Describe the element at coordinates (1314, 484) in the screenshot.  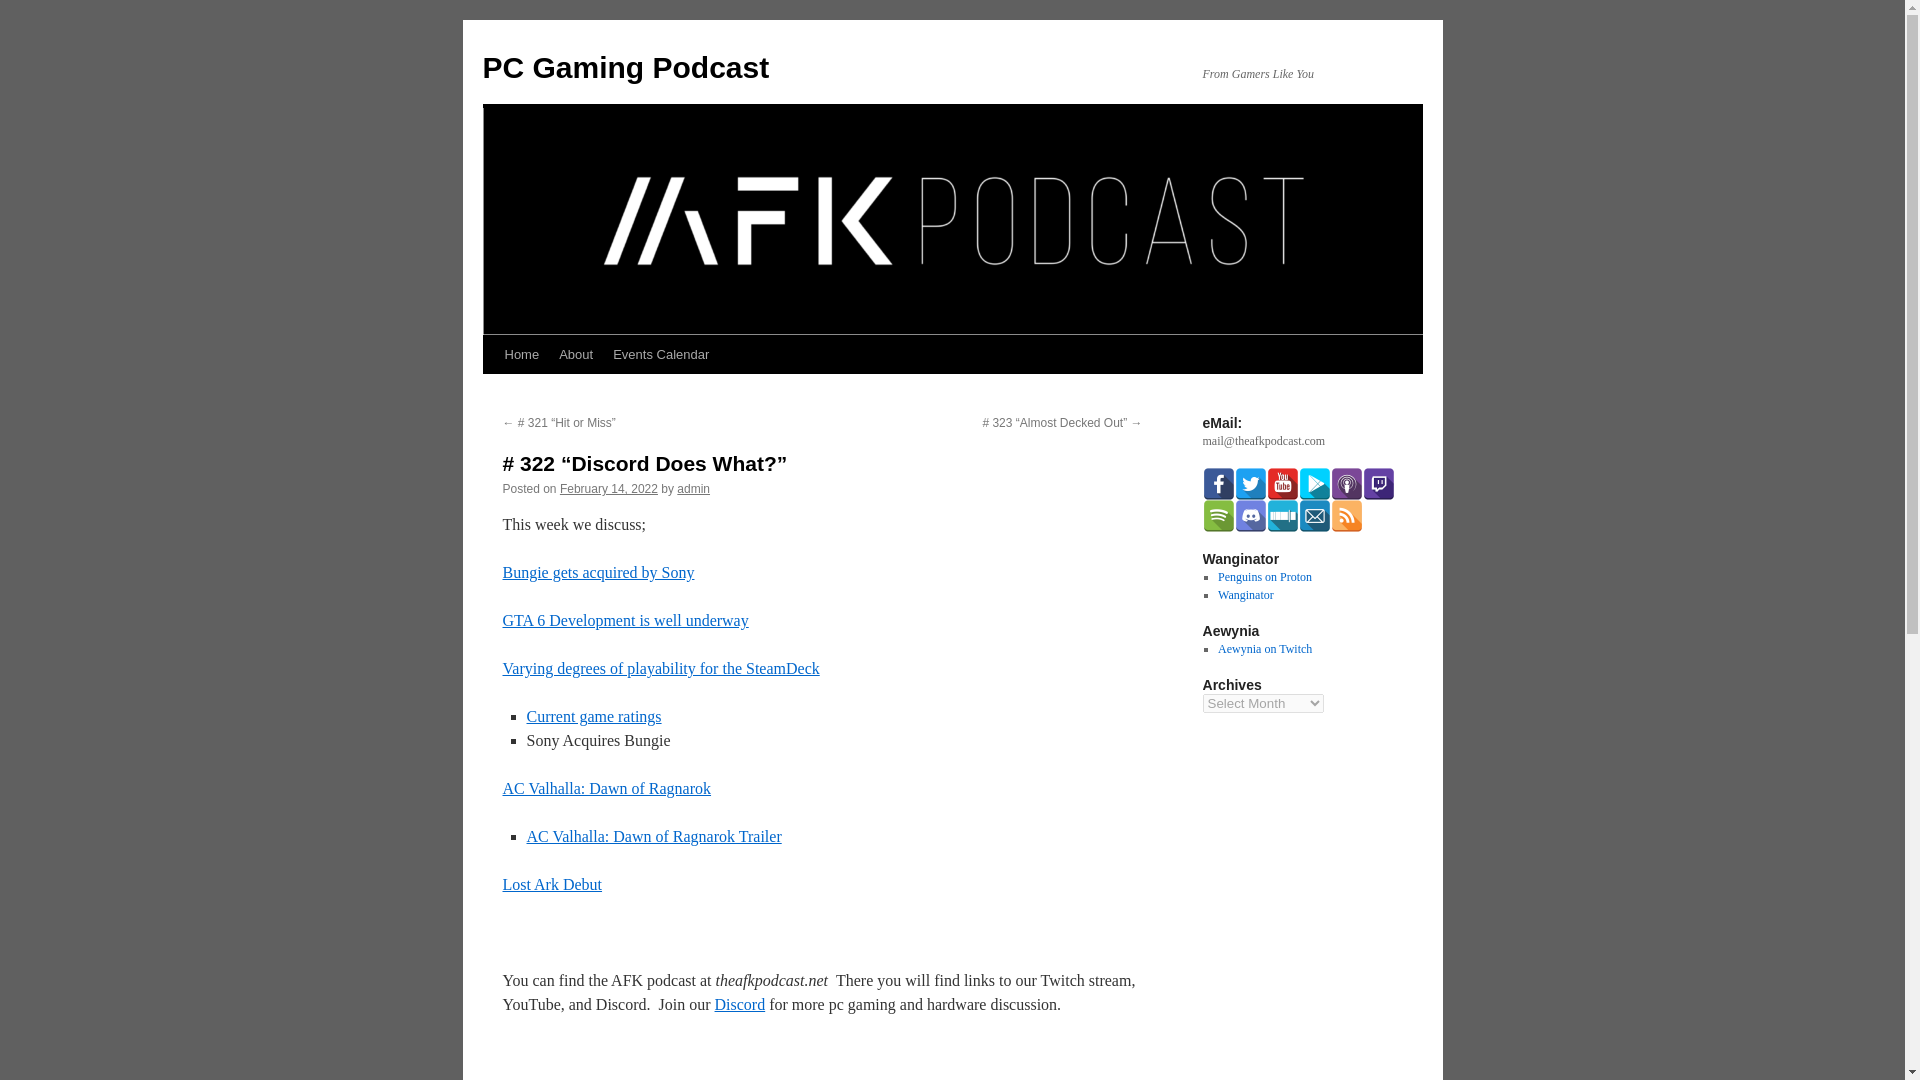
I see `Google Play` at that location.